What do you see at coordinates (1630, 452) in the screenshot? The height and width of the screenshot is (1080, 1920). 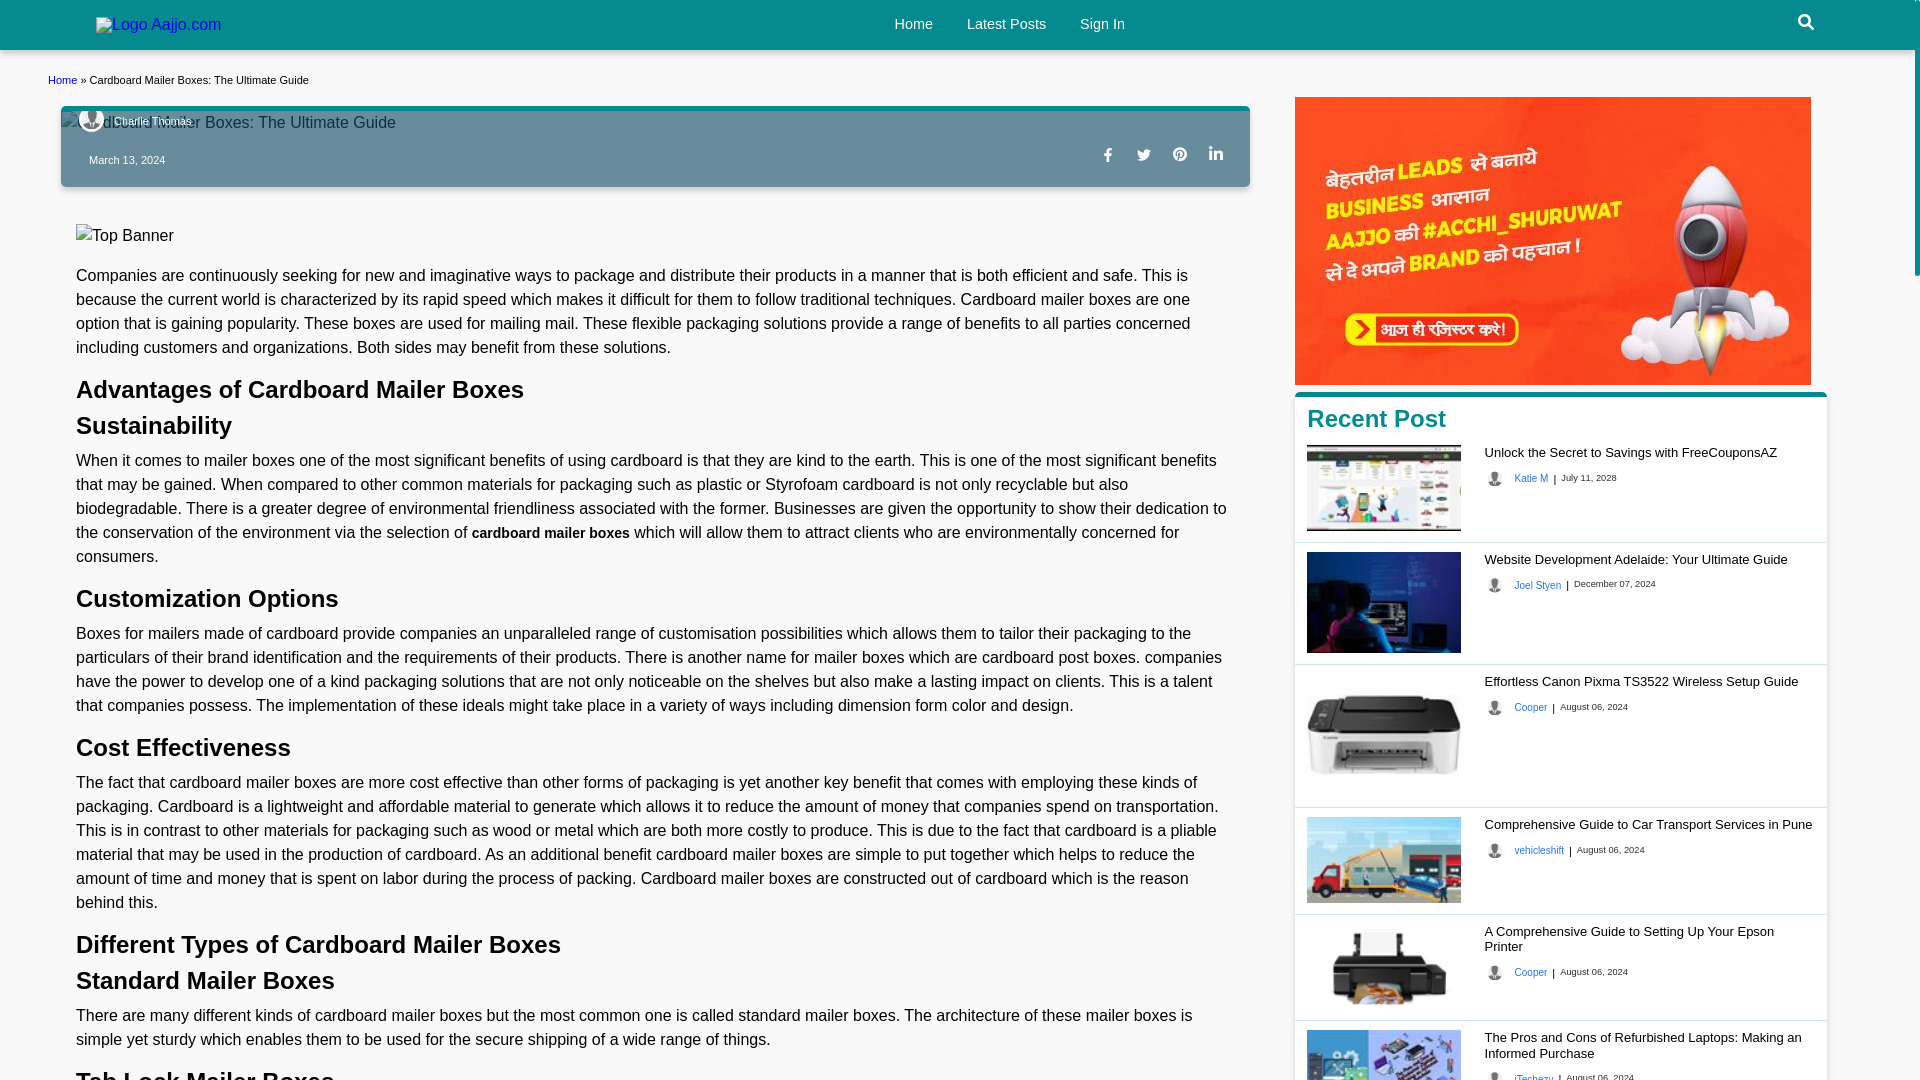 I see `Unlock the Secret to Savings with FreeCouponsAZ` at bounding box center [1630, 452].